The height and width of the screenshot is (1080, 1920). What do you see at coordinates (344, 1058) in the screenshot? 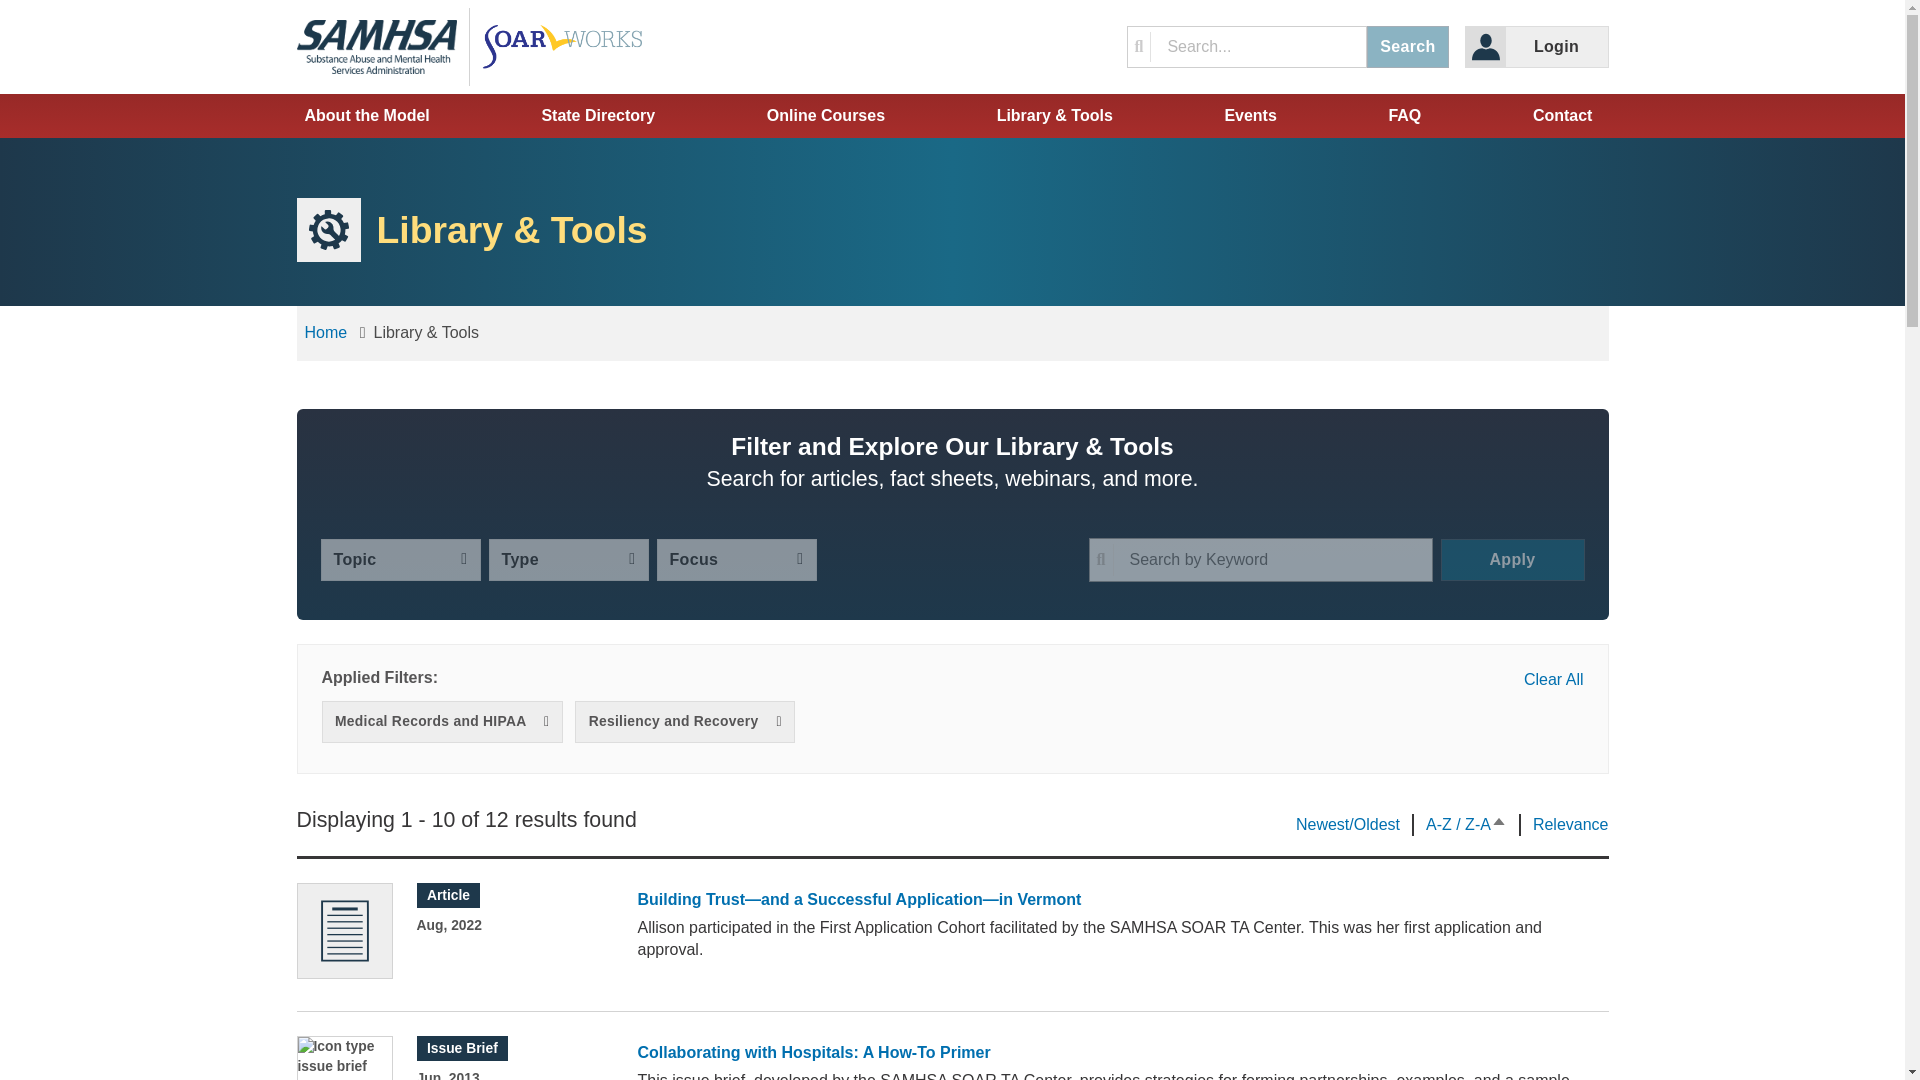
I see `Icon type issue brief` at bounding box center [344, 1058].